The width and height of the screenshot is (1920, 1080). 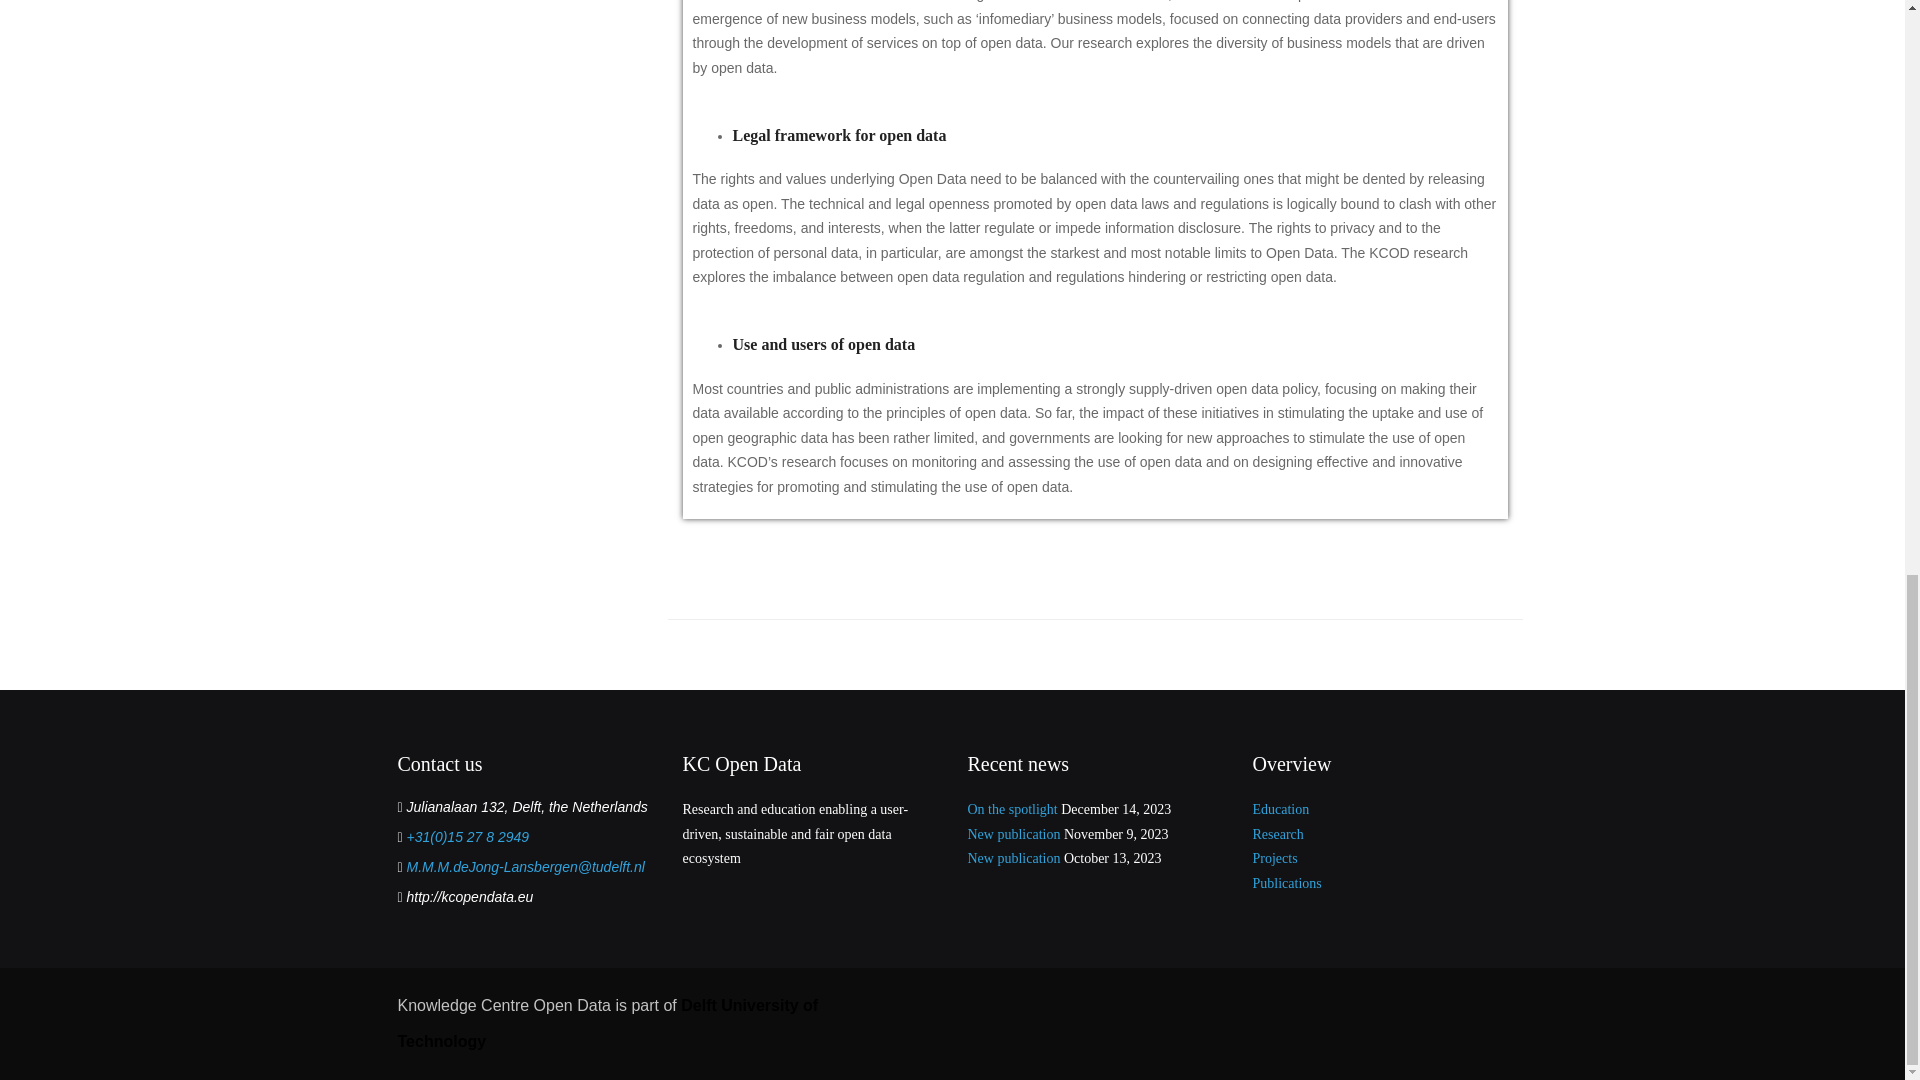 What do you see at coordinates (1280, 809) in the screenshot?
I see `Education` at bounding box center [1280, 809].